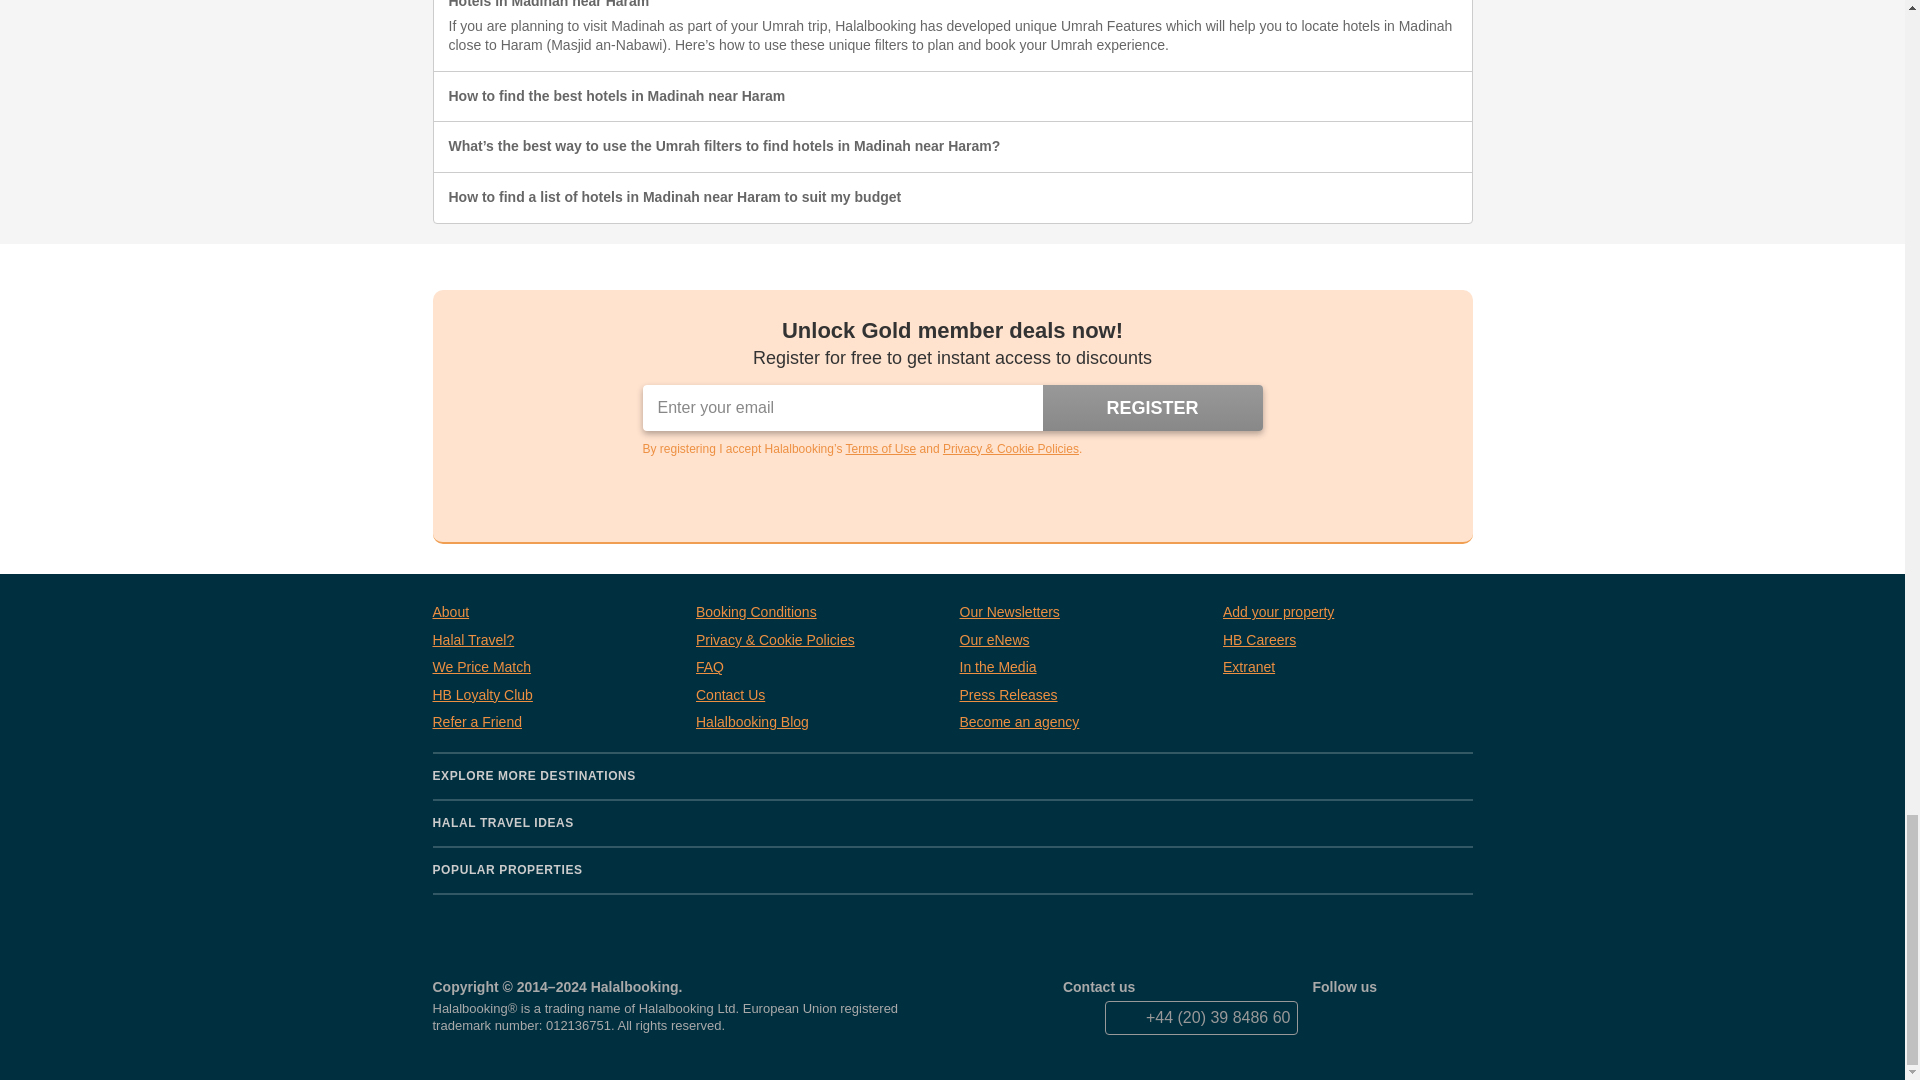  Describe the element at coordinates (1278, 612) in the screenshot. I see `Add your property` at that location.